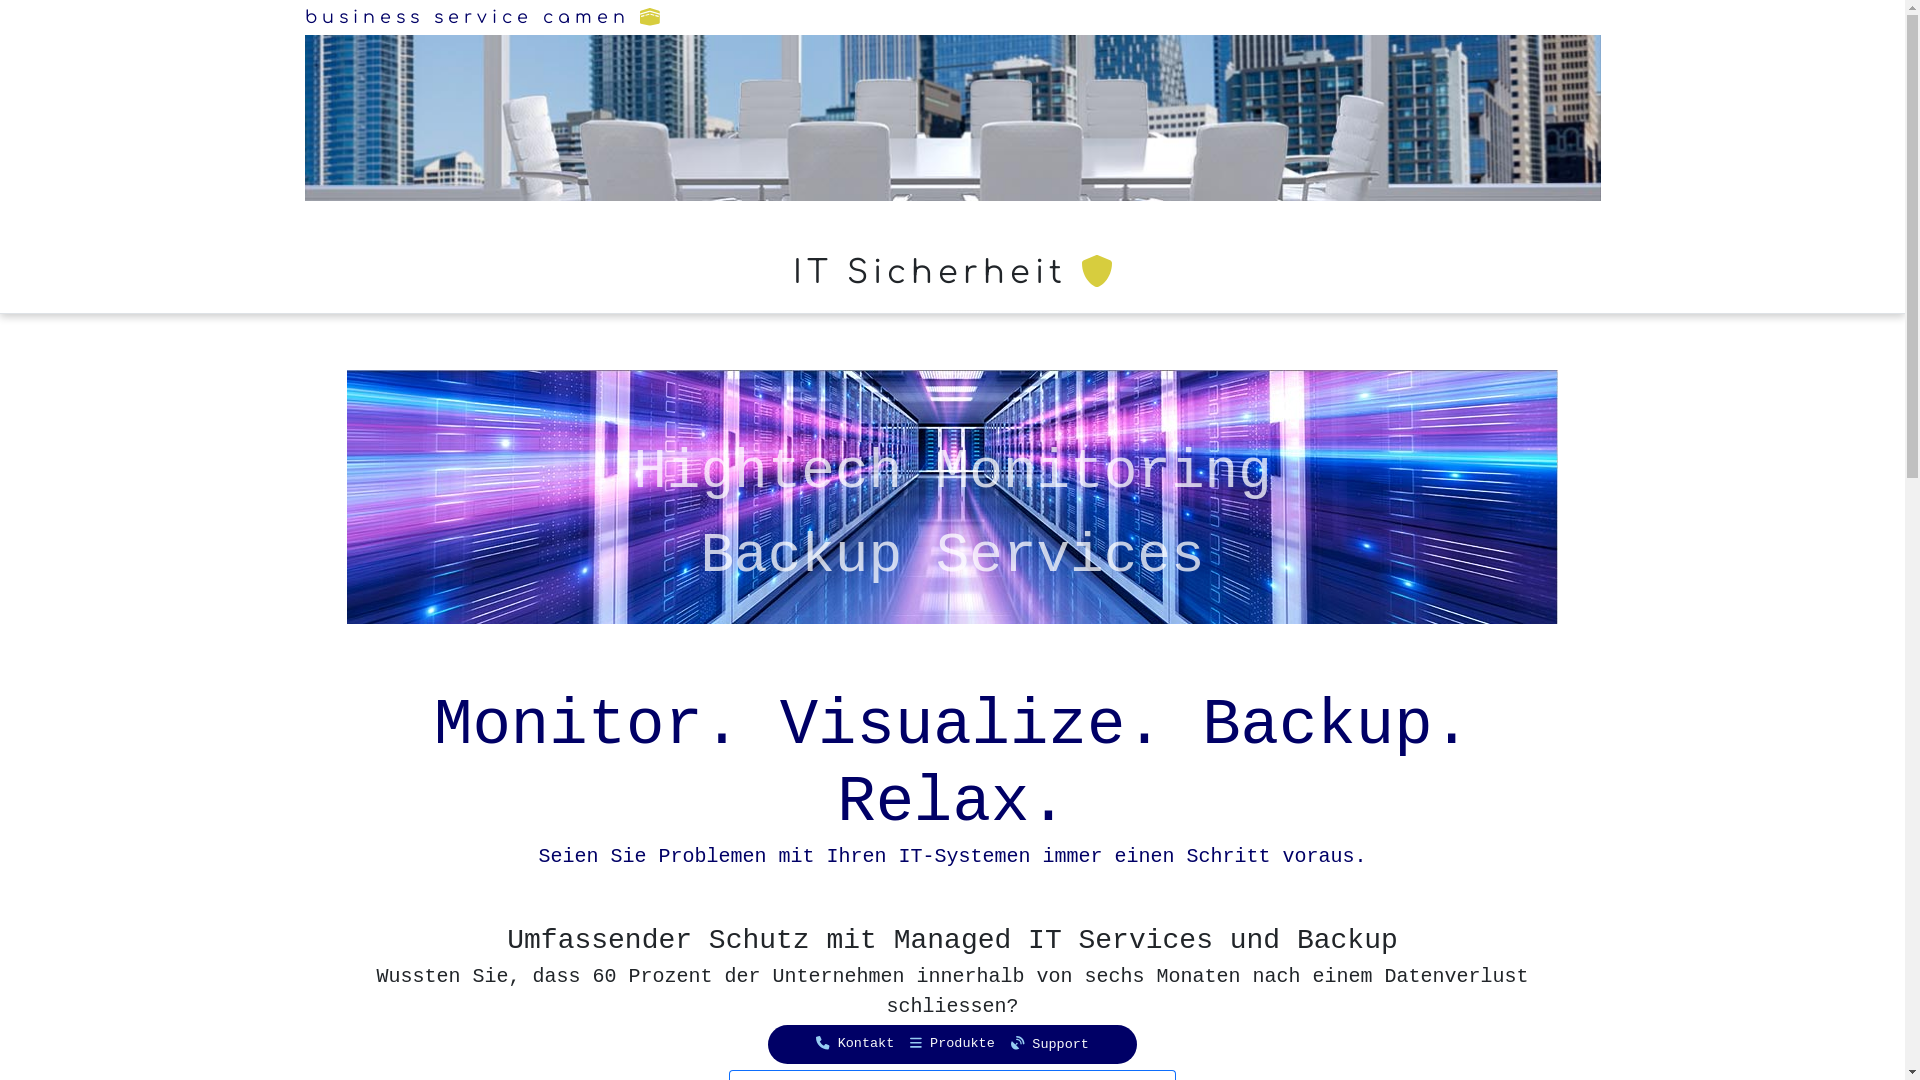 Image resolution: width=1920 pixels, height=1080 pixels. I want to click on Kontakt, so click(855, 1044).